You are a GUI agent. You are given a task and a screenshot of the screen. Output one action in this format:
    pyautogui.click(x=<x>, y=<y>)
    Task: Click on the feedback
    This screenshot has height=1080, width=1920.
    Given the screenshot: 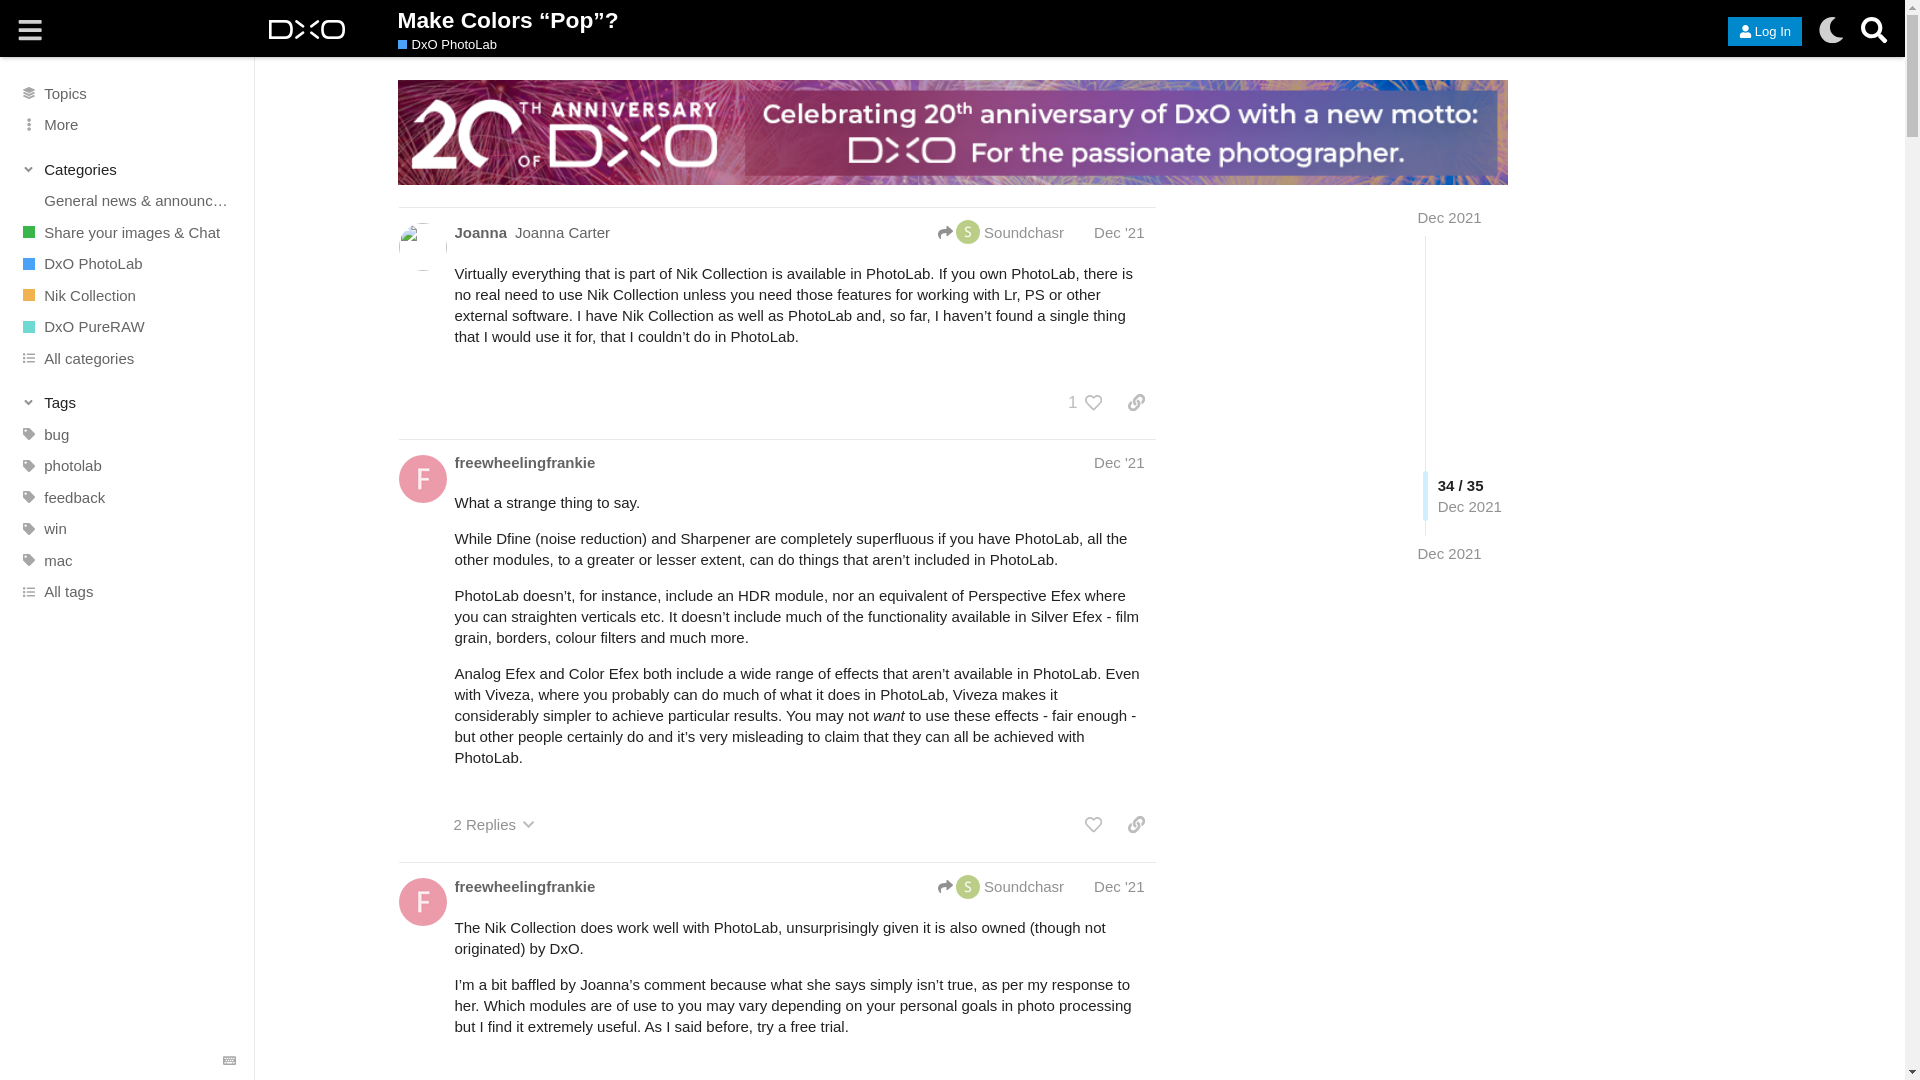 What is the action you would take?
    pyautogui.click(x=126, y=498)
    